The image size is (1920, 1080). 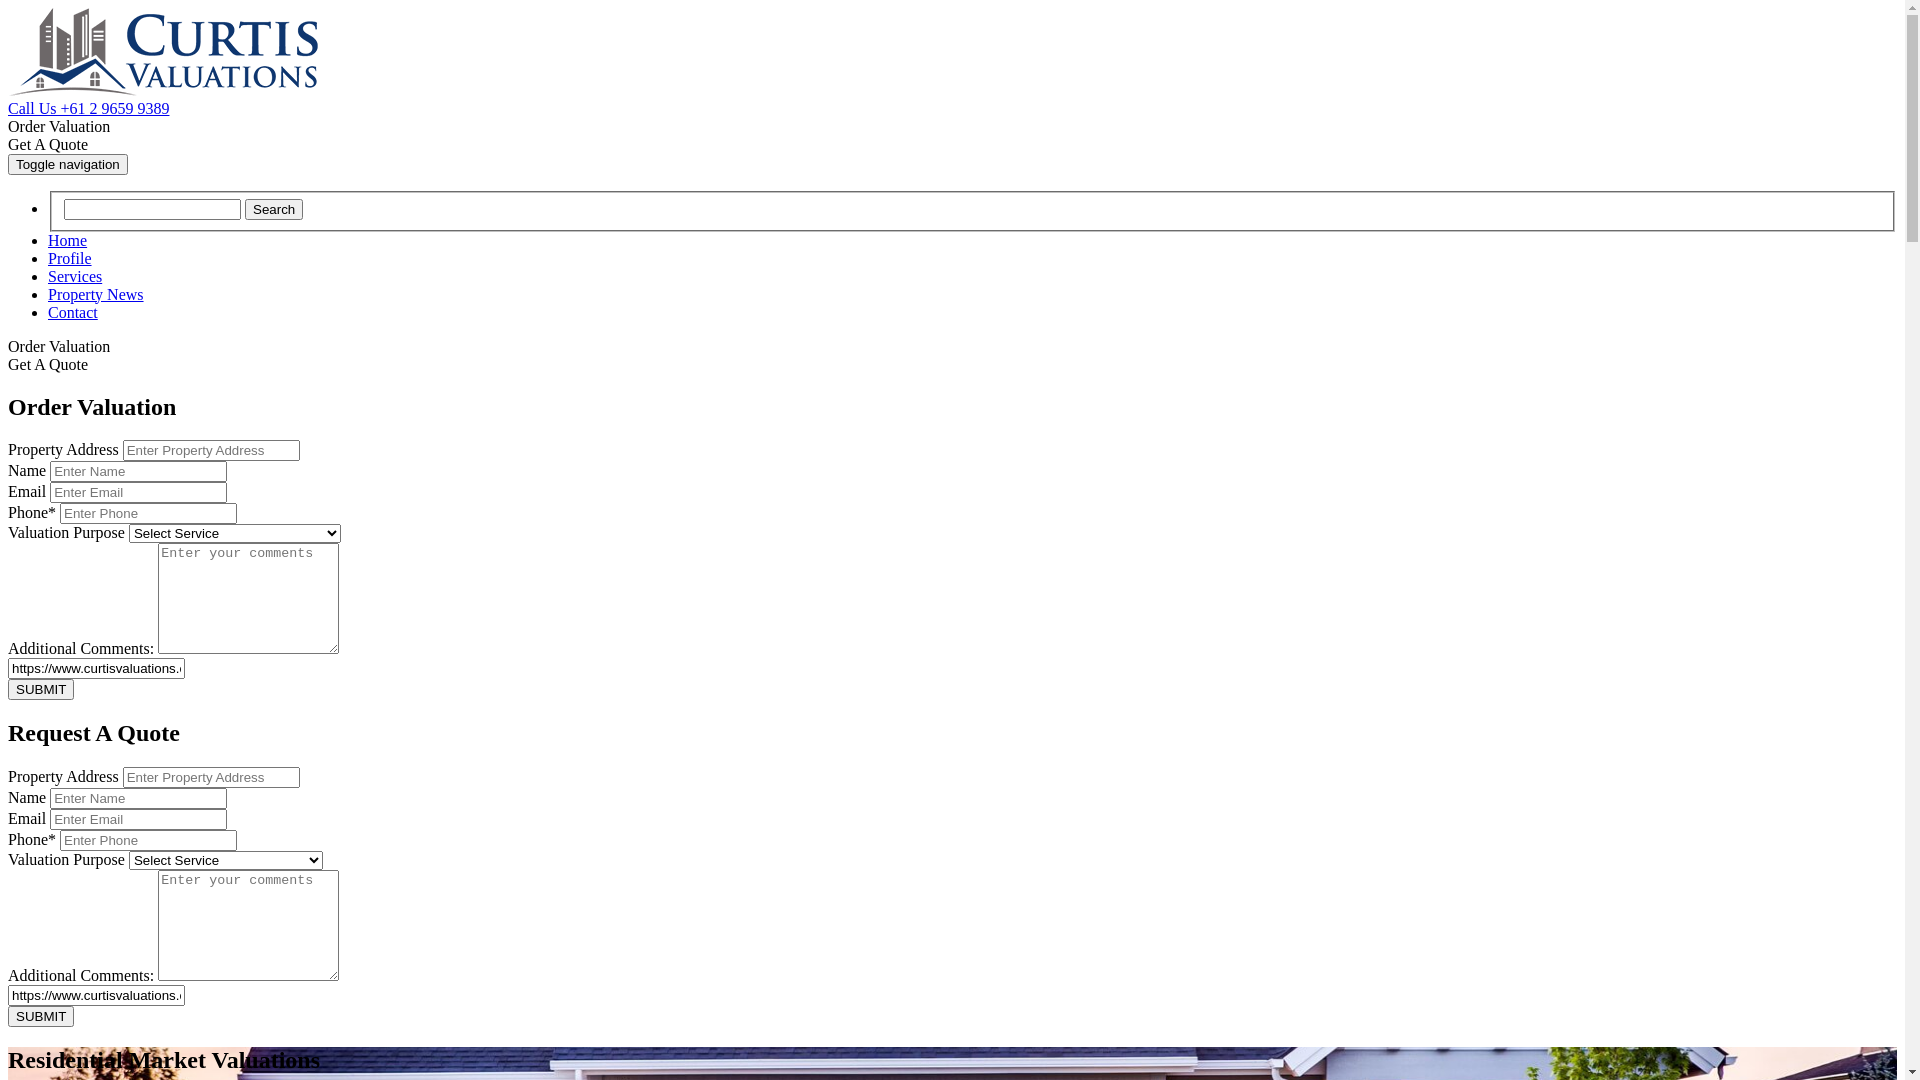 What do you see at coordinates (70, 258) in the screenshot?
I see `Profile` at bounding box center [70, 258].